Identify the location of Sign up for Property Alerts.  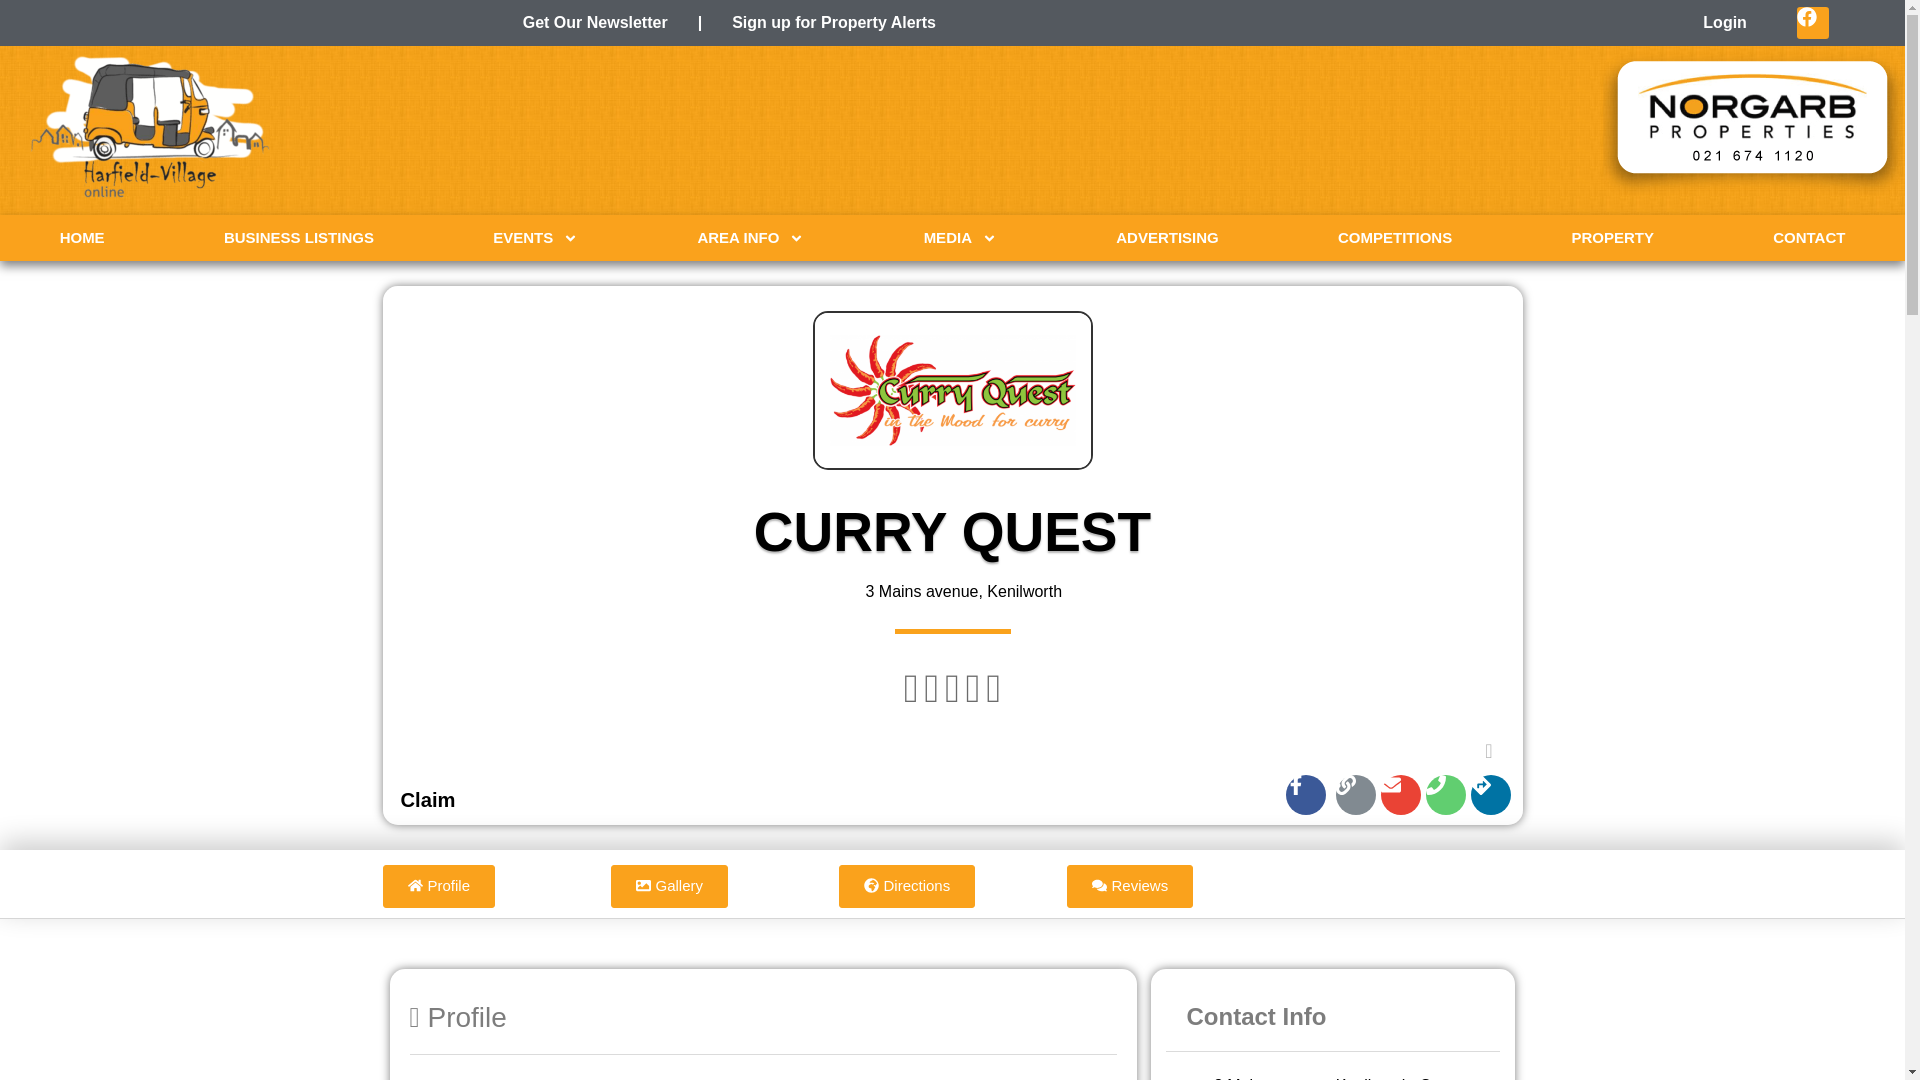
(834, 22).